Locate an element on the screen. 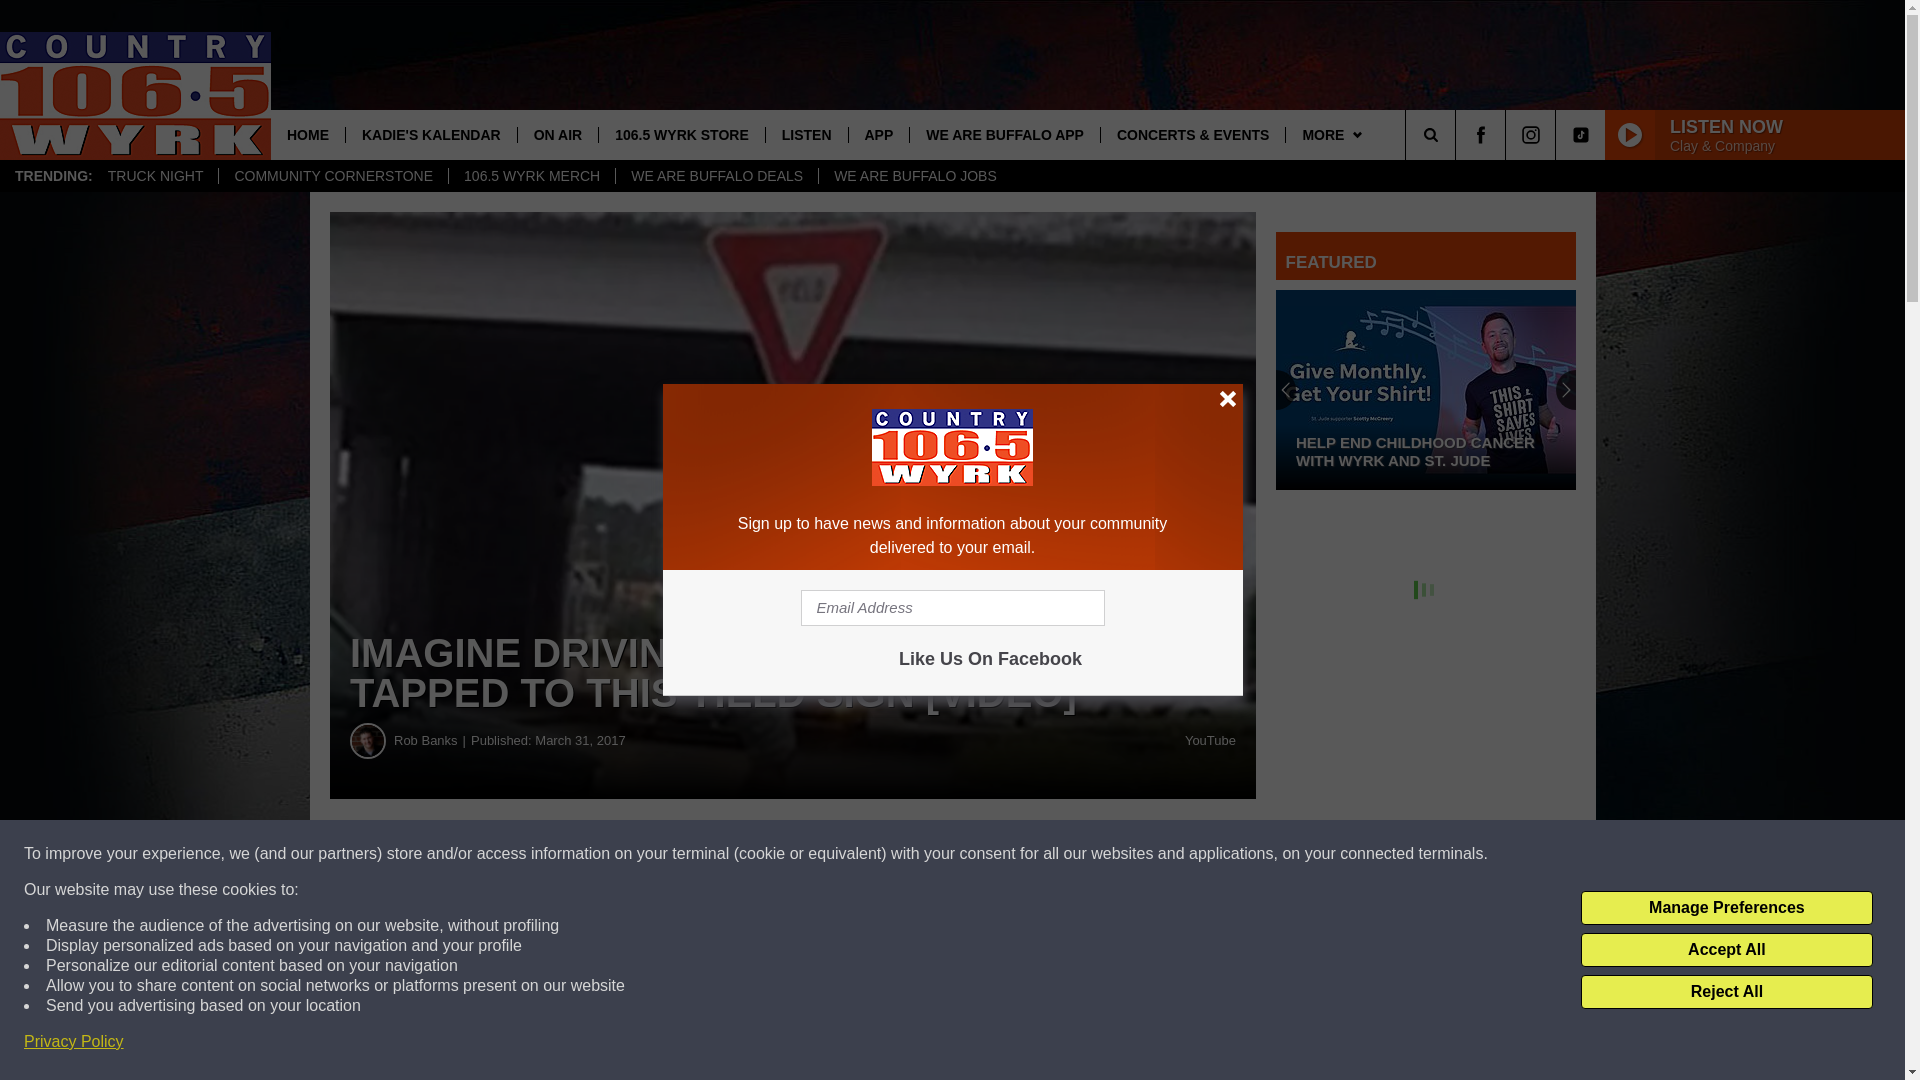 This screenshot has width=1920, height=1080. Reject All is located at coordinates (1726, 992).